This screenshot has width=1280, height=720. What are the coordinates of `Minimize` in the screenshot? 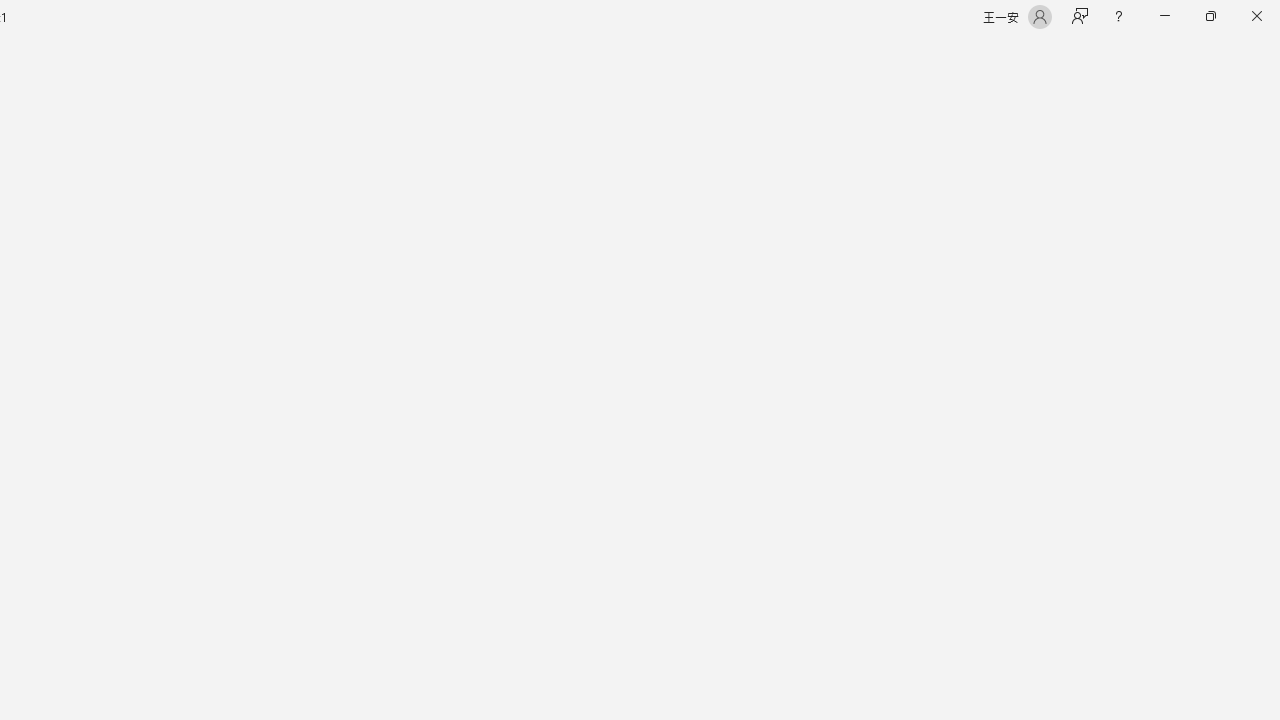 It's located at (1164, 16).